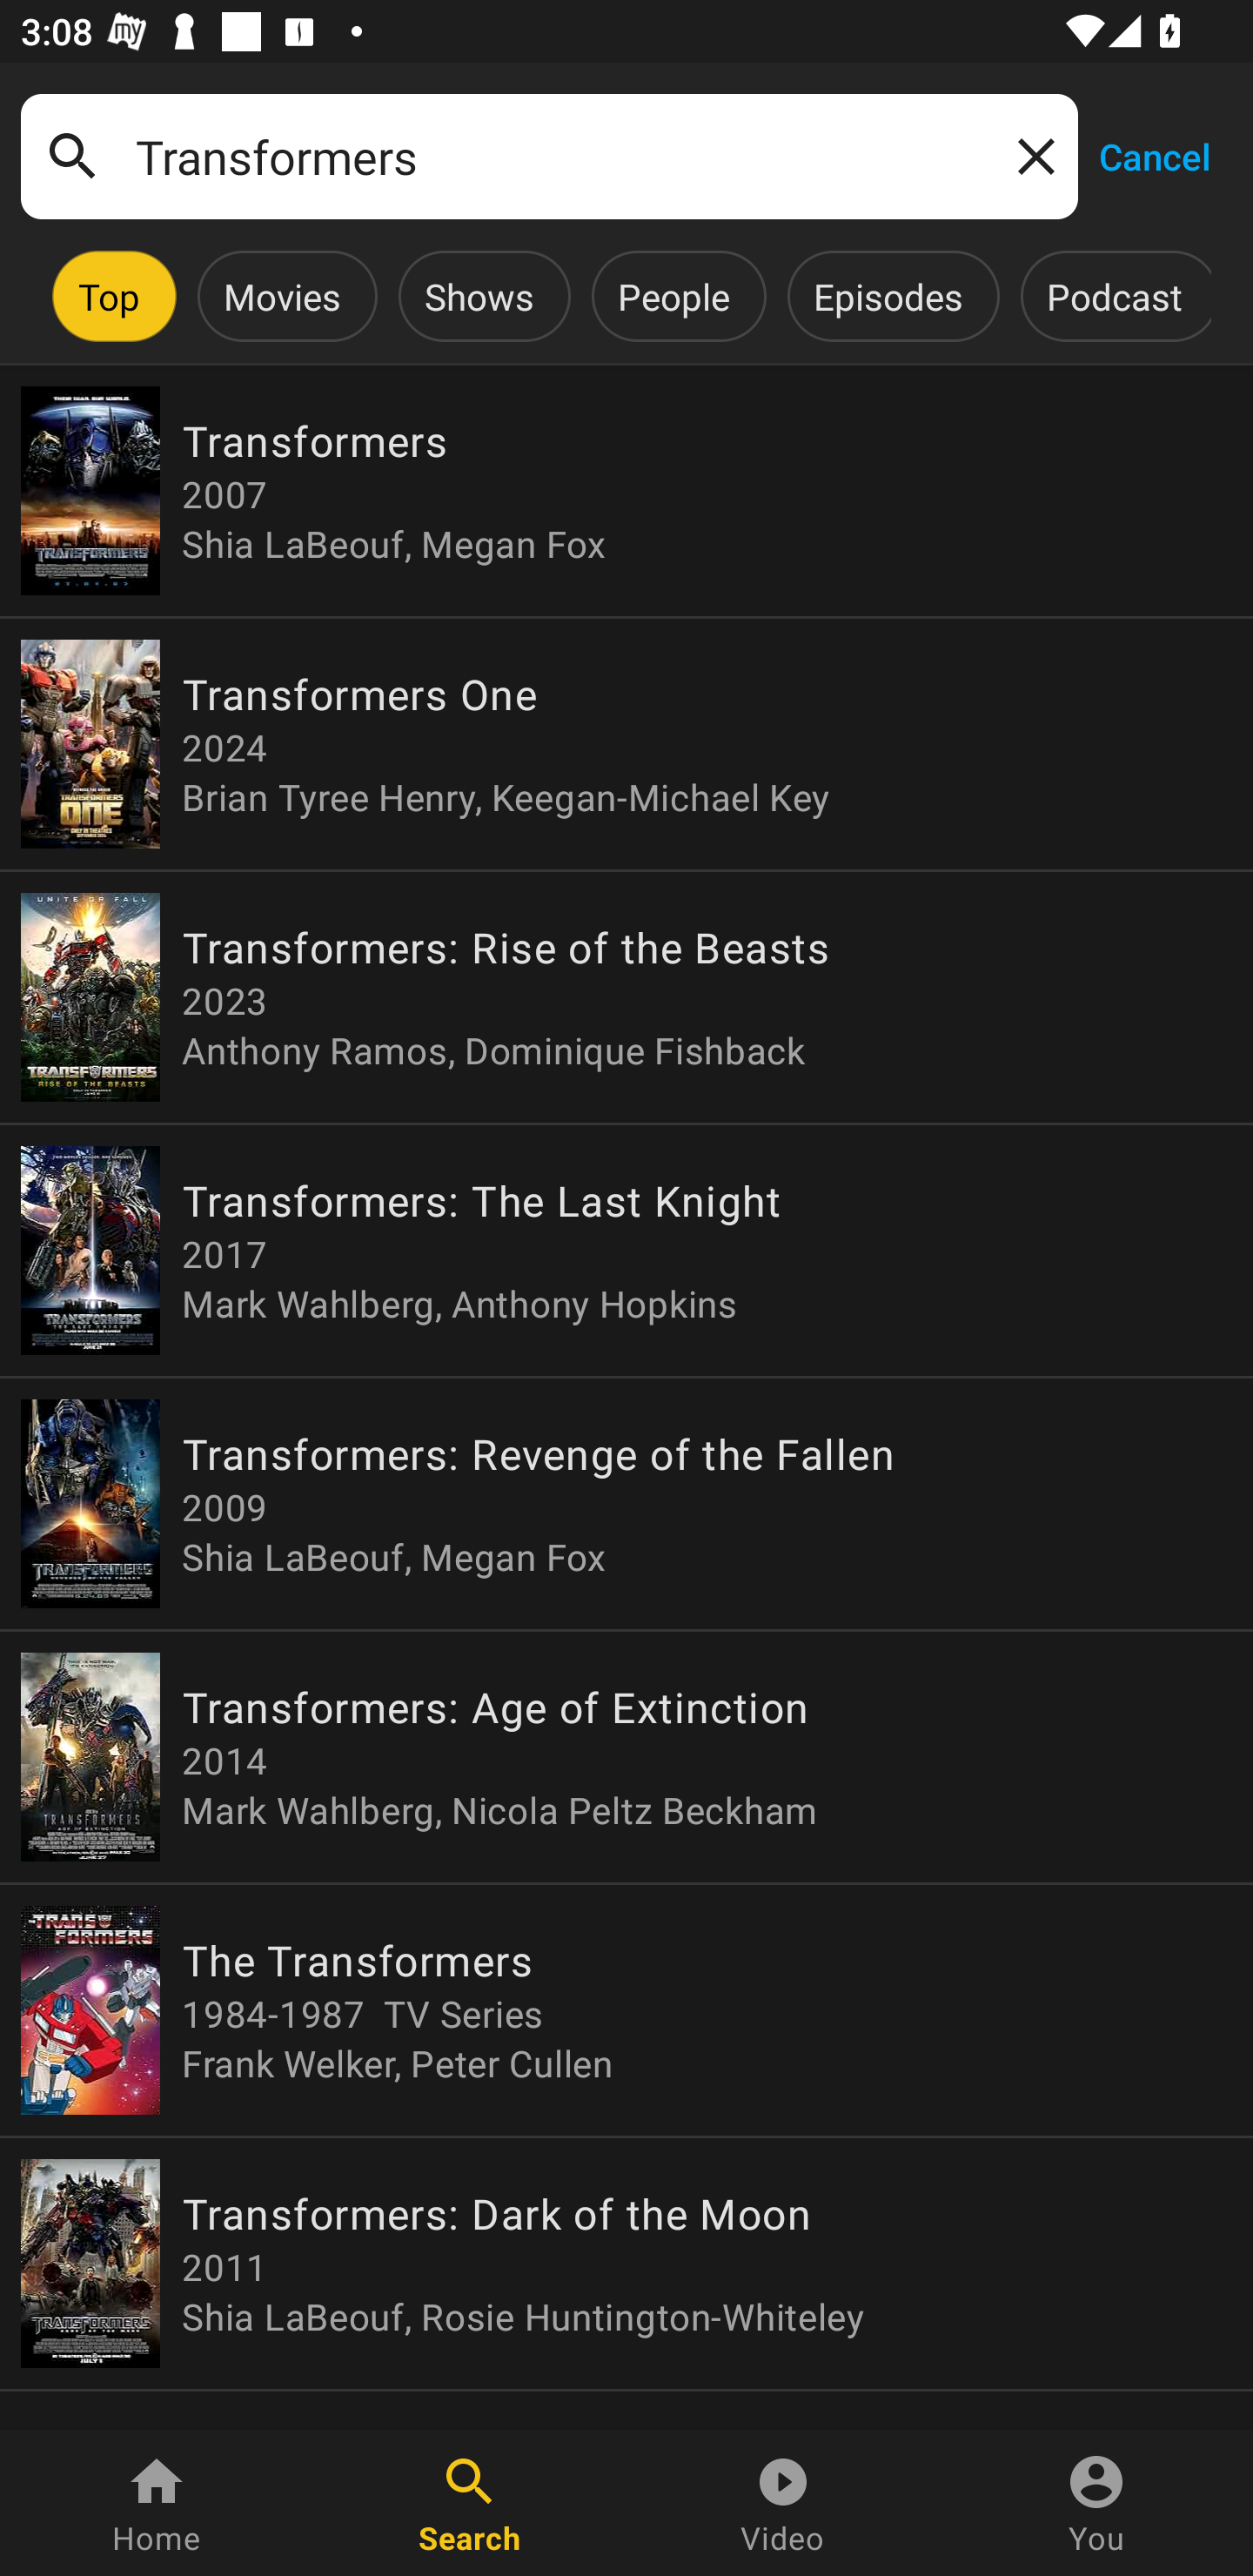 This screenshot has width=1253, height=2576. Describe the element at coordinates (673, 296) in the screenshot. I see `People` at that location.